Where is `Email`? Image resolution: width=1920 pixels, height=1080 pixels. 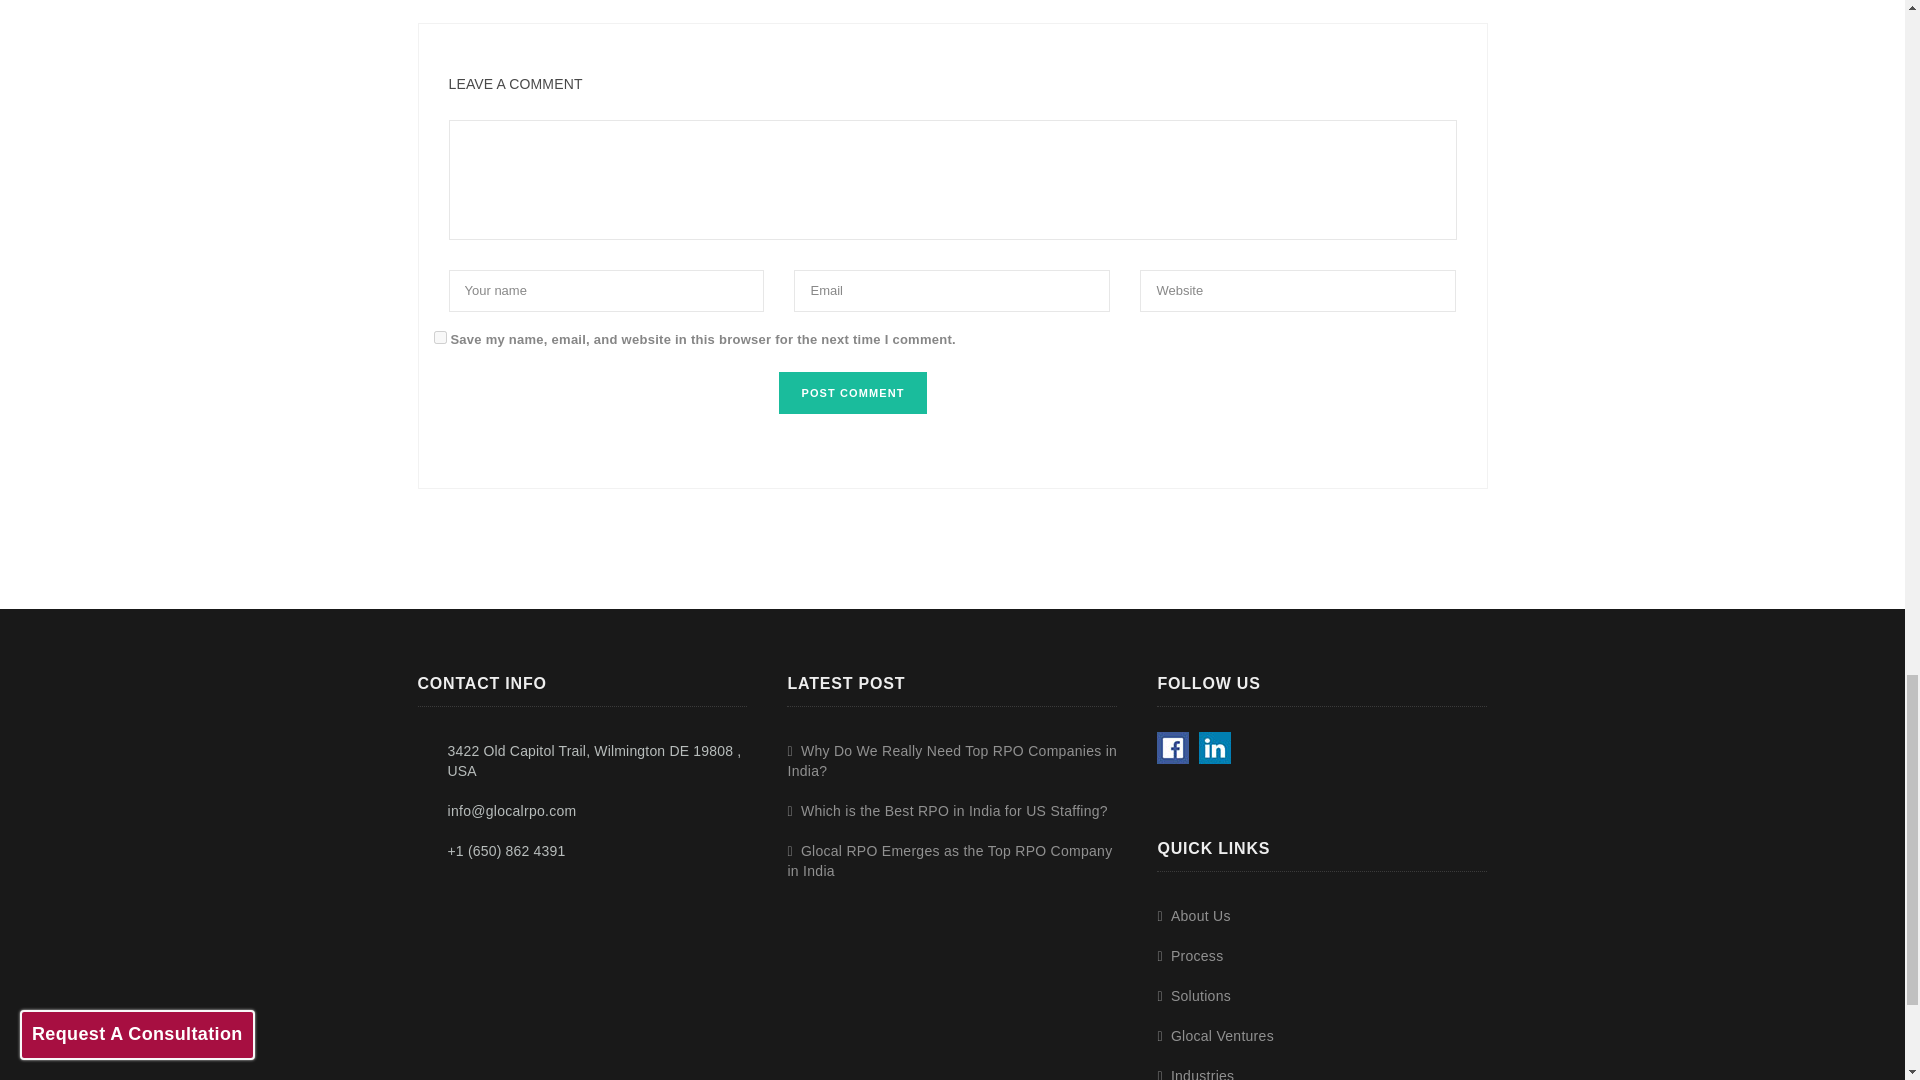 Email is located at coordinates (952, 291).